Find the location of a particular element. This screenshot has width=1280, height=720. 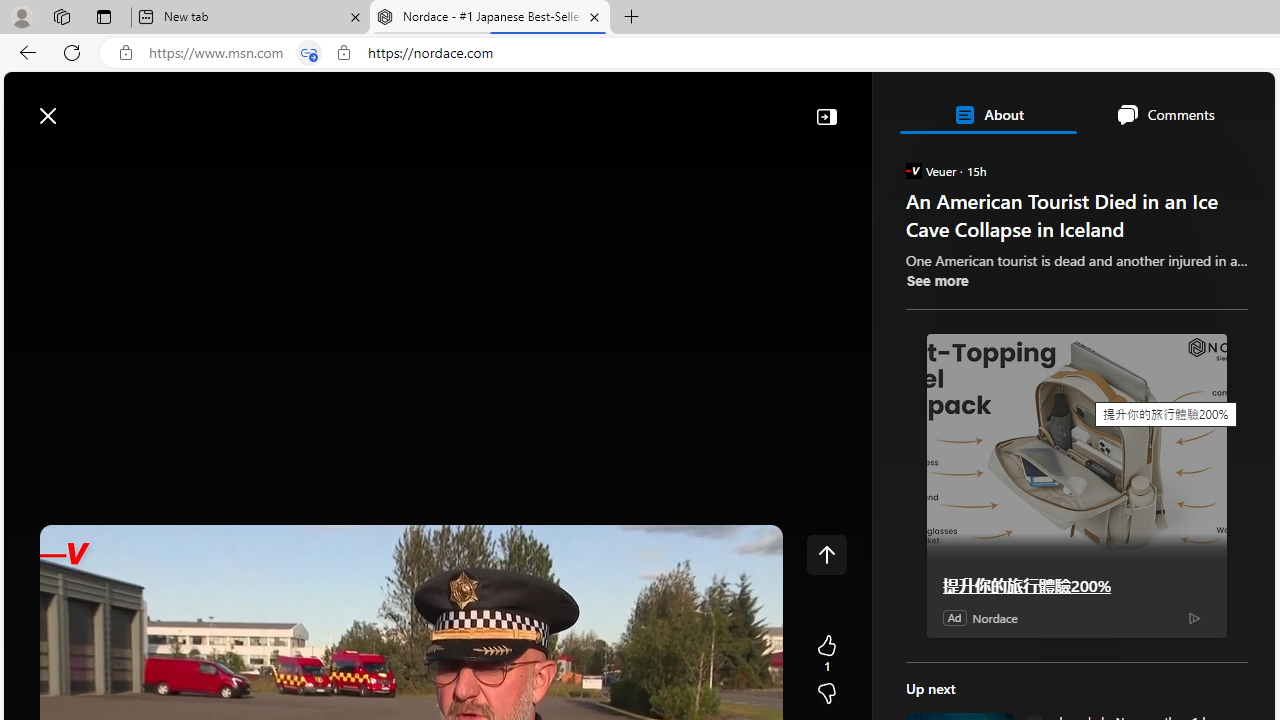

Class: control icon-only is located at coordinates (826, 554).